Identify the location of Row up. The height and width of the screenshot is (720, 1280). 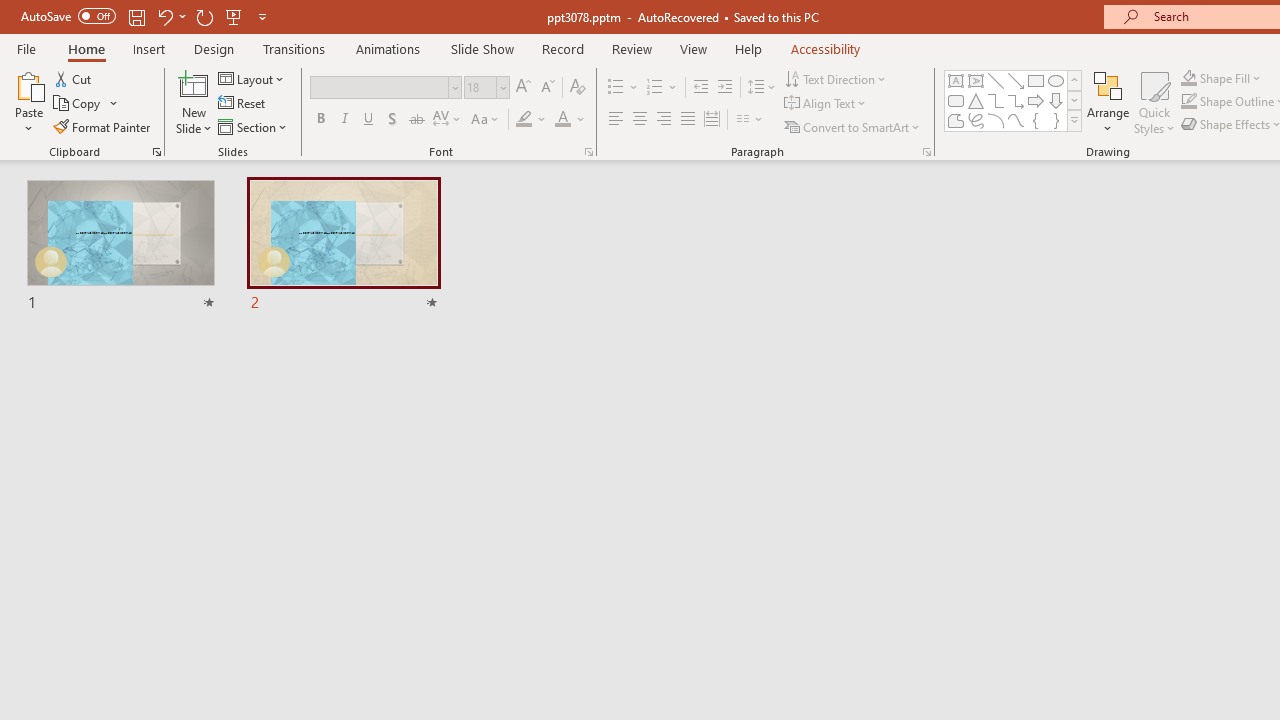
(1074, 80).